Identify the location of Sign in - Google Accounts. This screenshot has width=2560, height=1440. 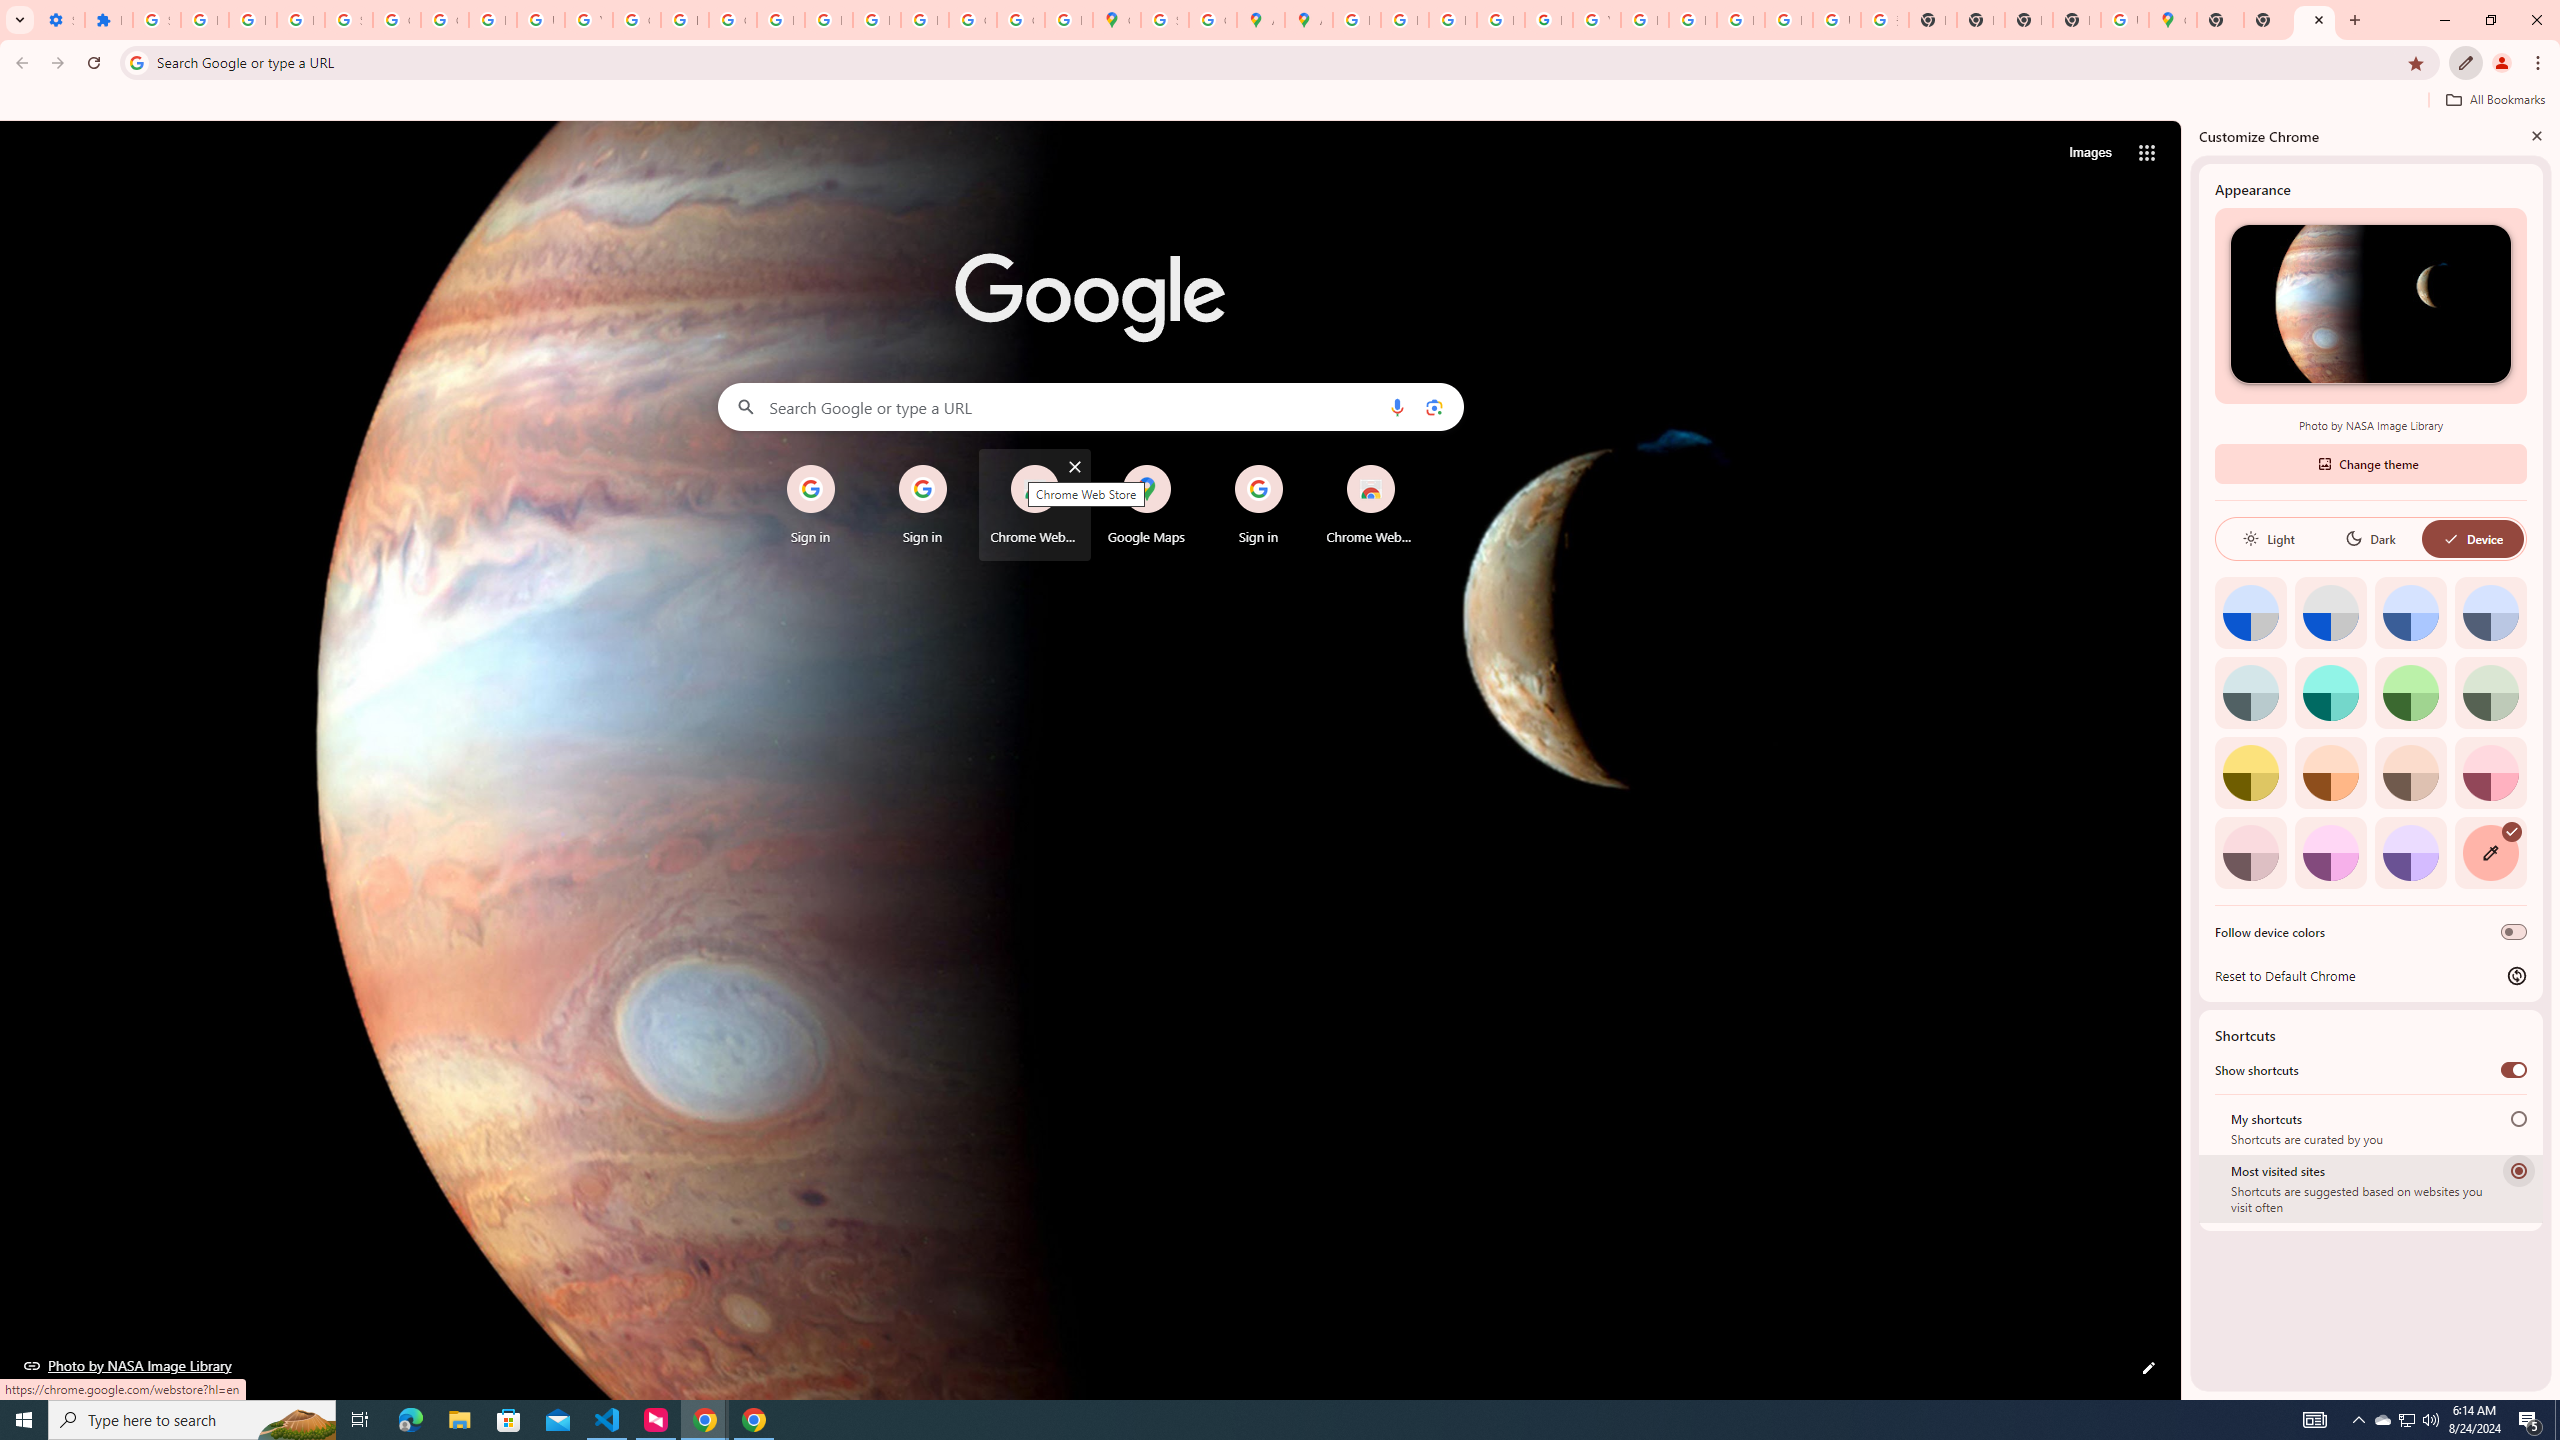
(1164, 20).